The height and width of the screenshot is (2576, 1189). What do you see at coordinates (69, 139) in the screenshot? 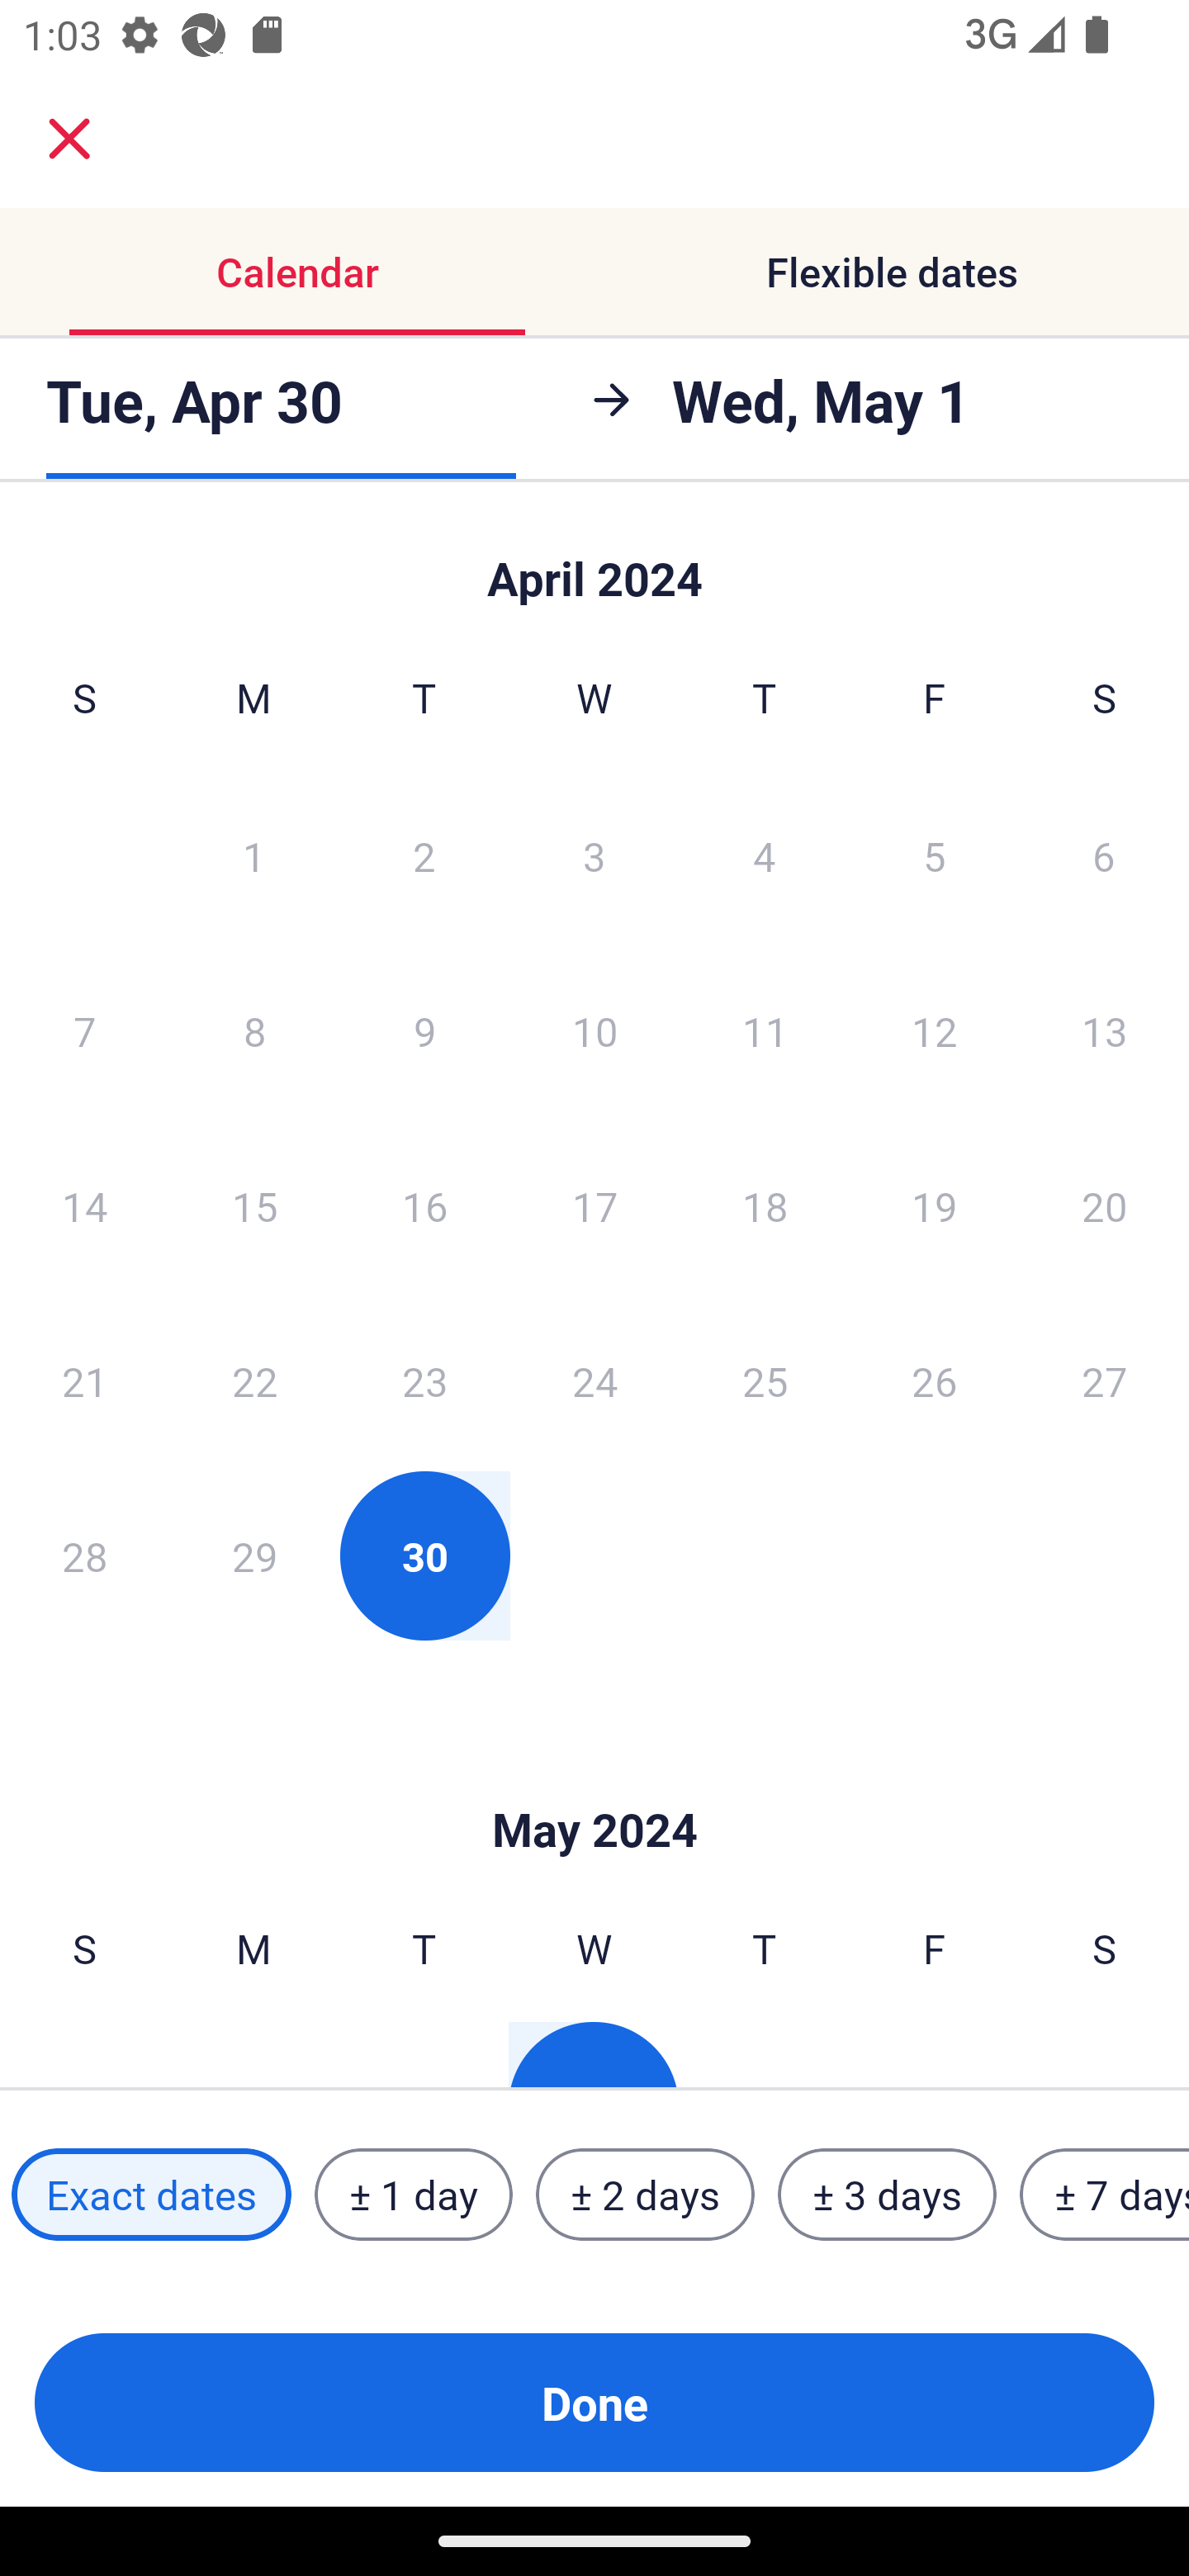
I see `close.` at bounding box center [69, 139].